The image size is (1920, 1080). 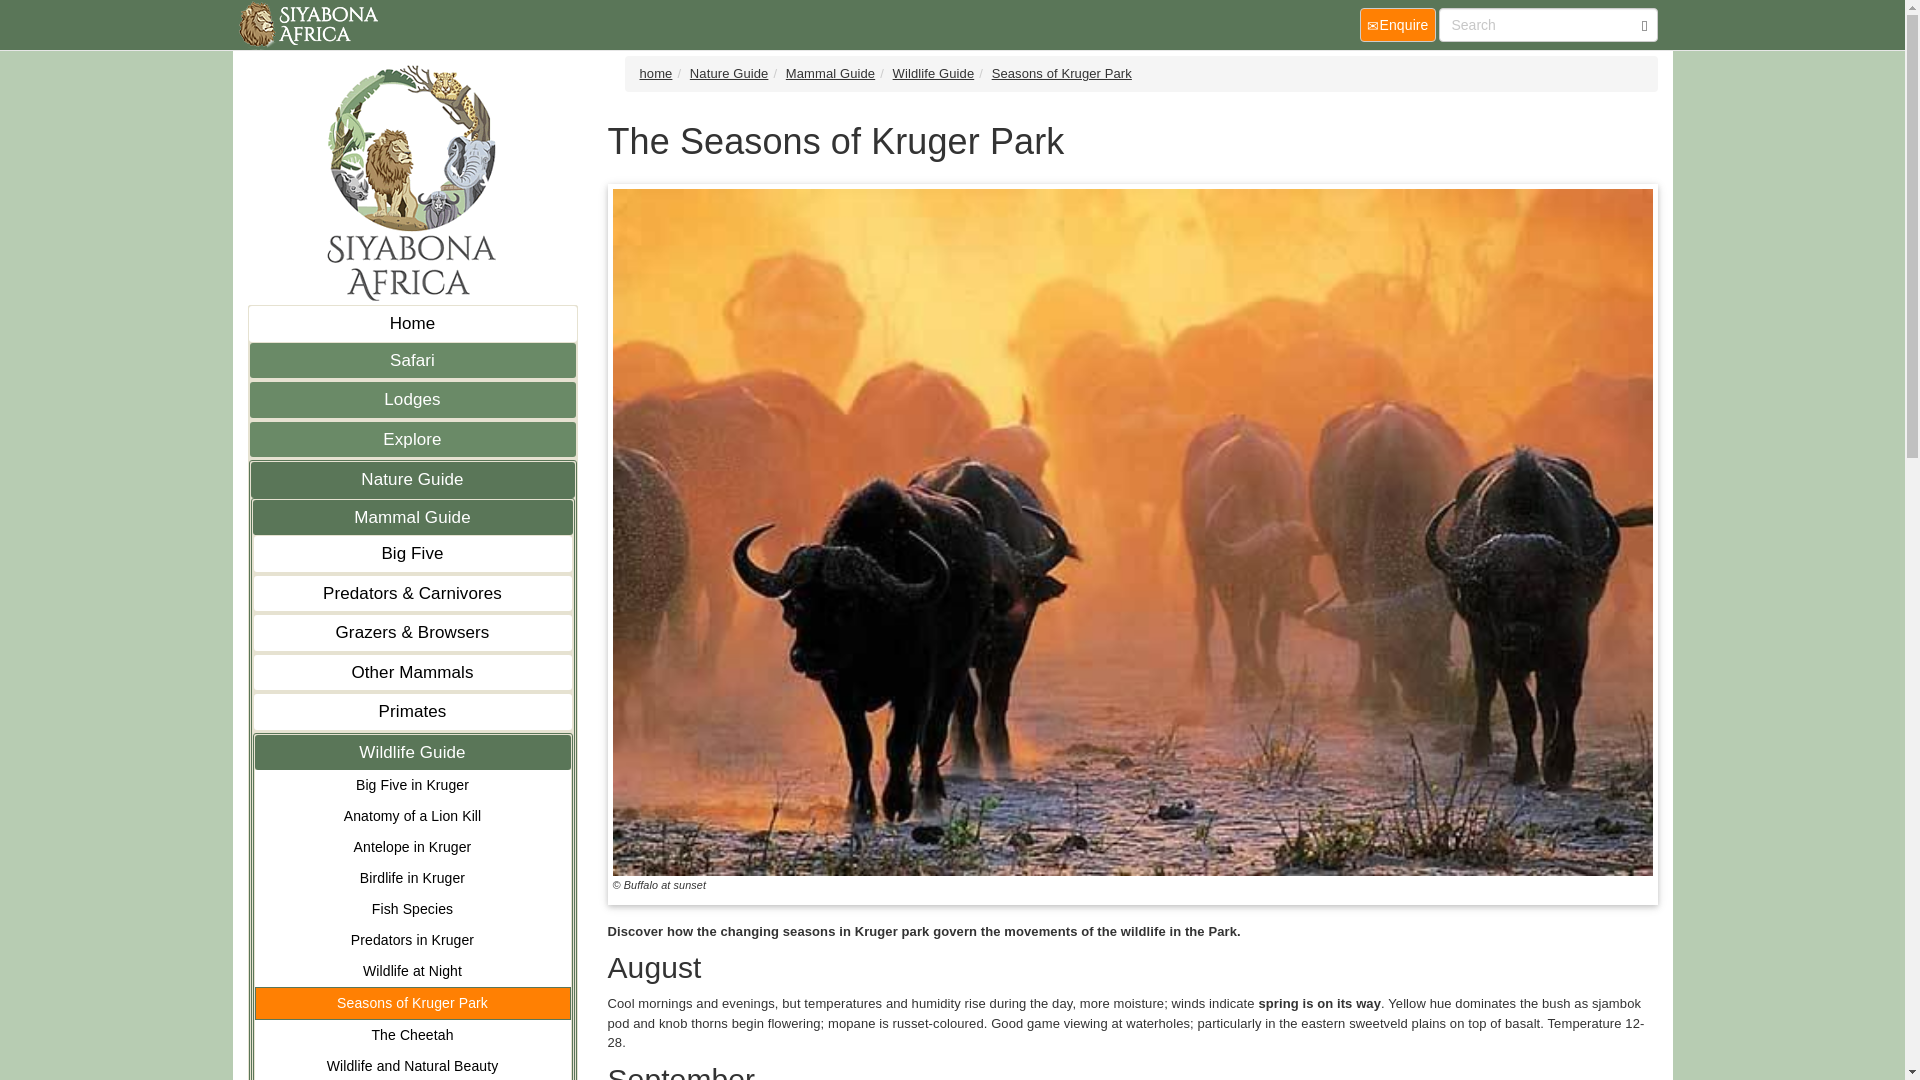 I want to click on Primates, so click(x=412, y=712).